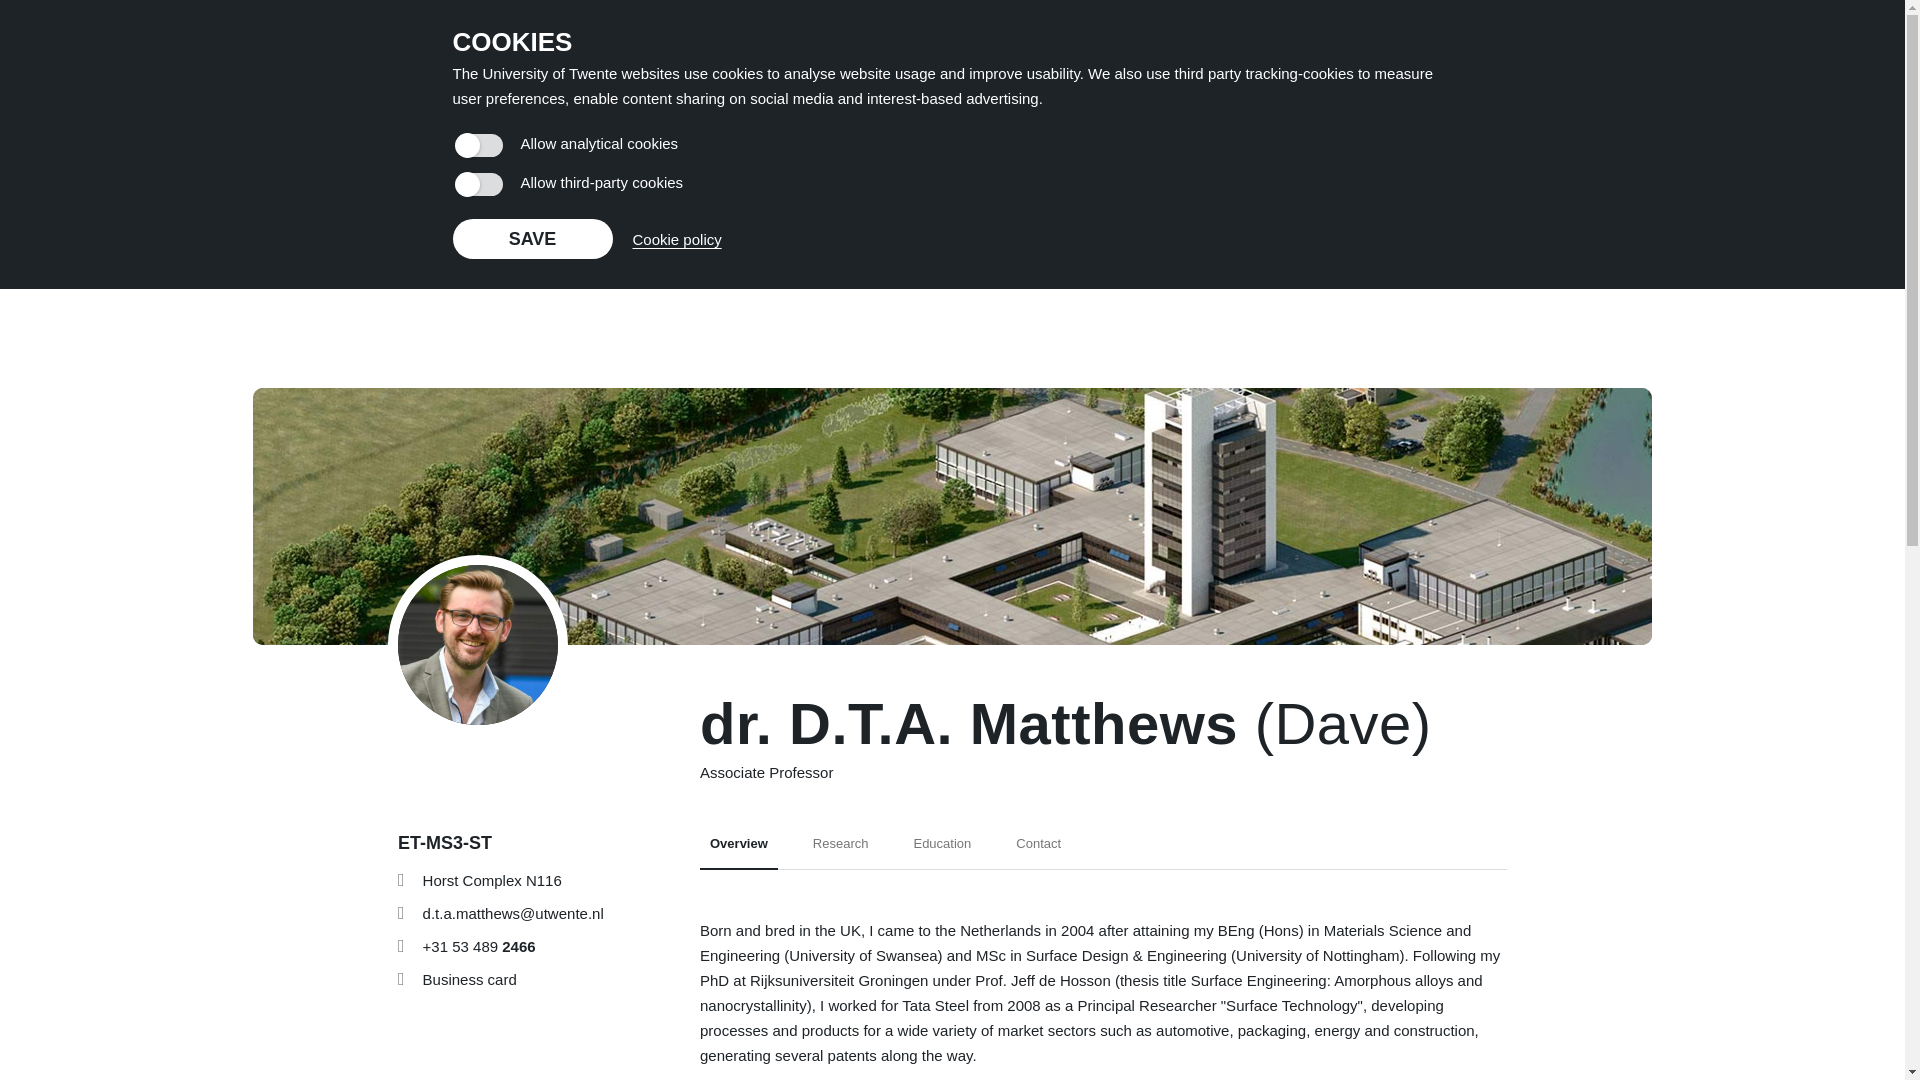 The image size is (1920, 1080). Describe the element at coordinates (840, 850) in the screenshot. I see `on` at that location.